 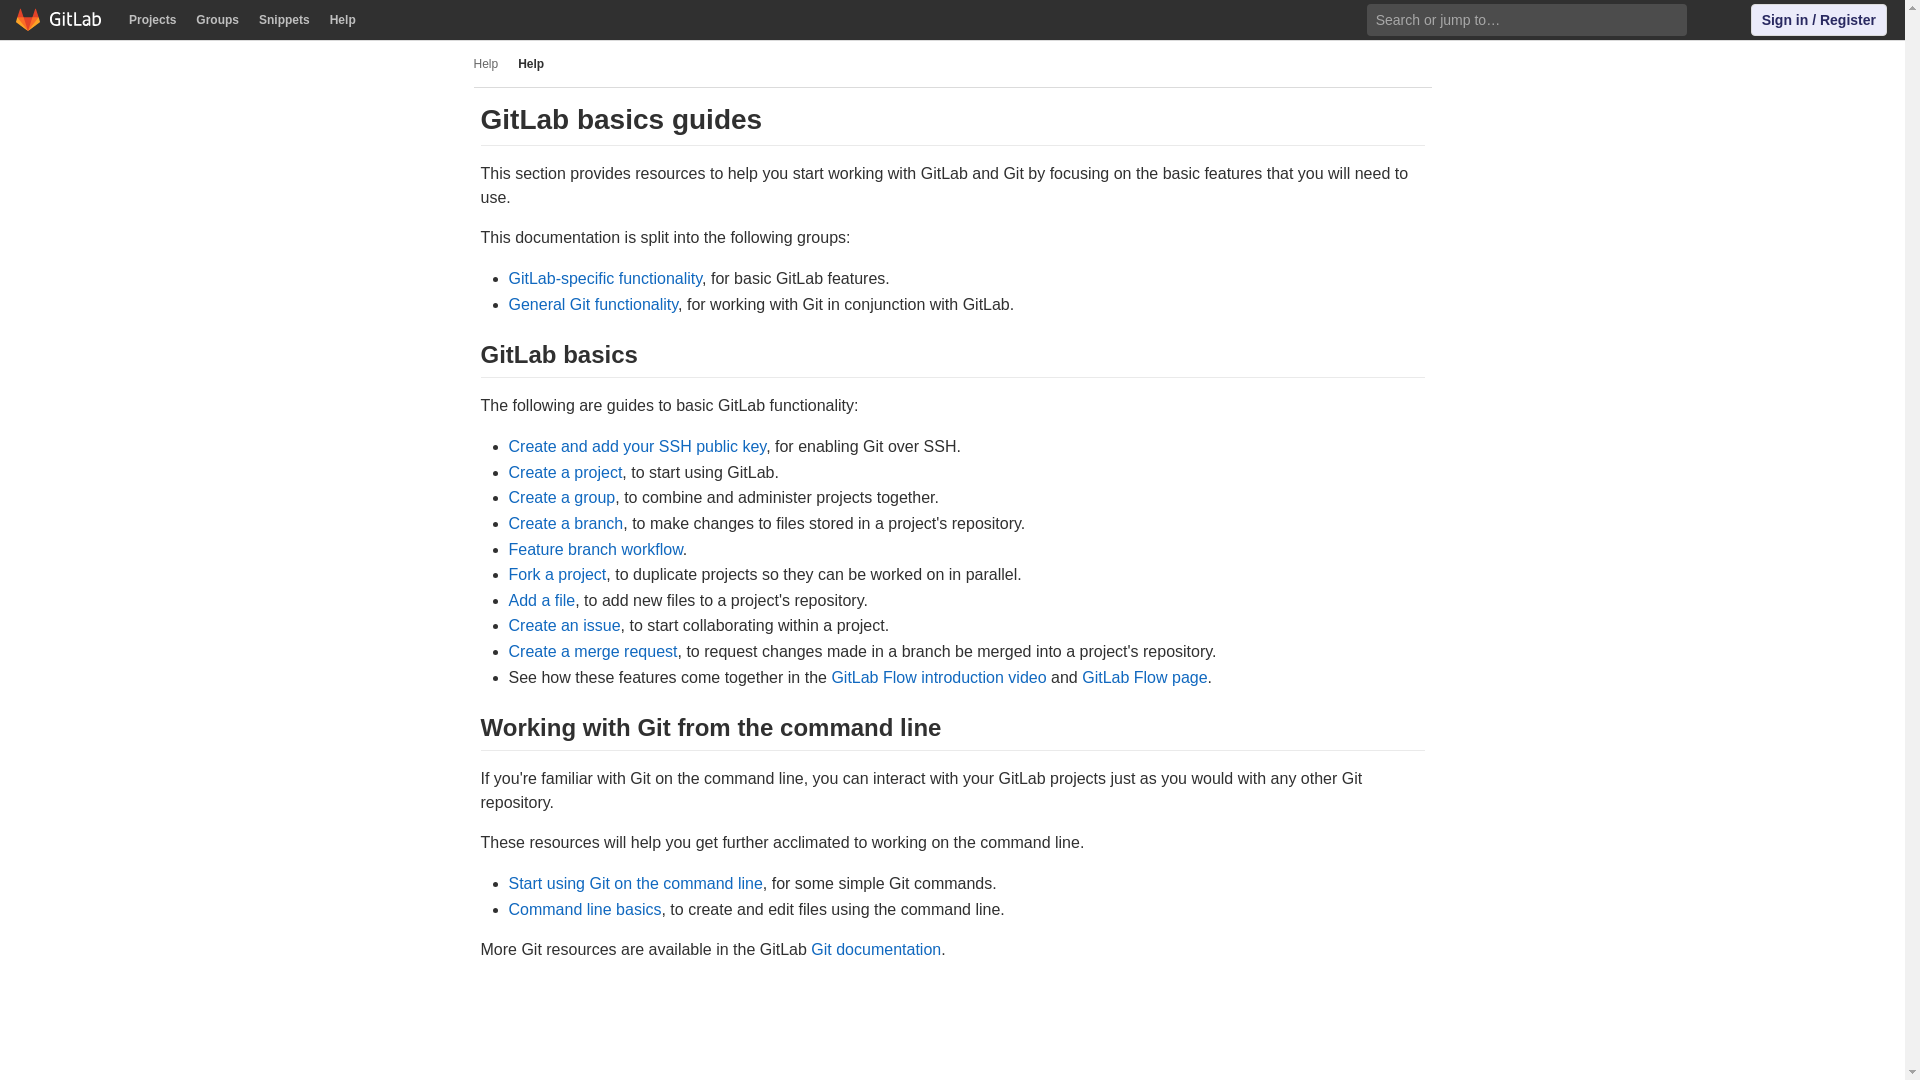 I want to click on Create a group, so click(x=561, y=498).